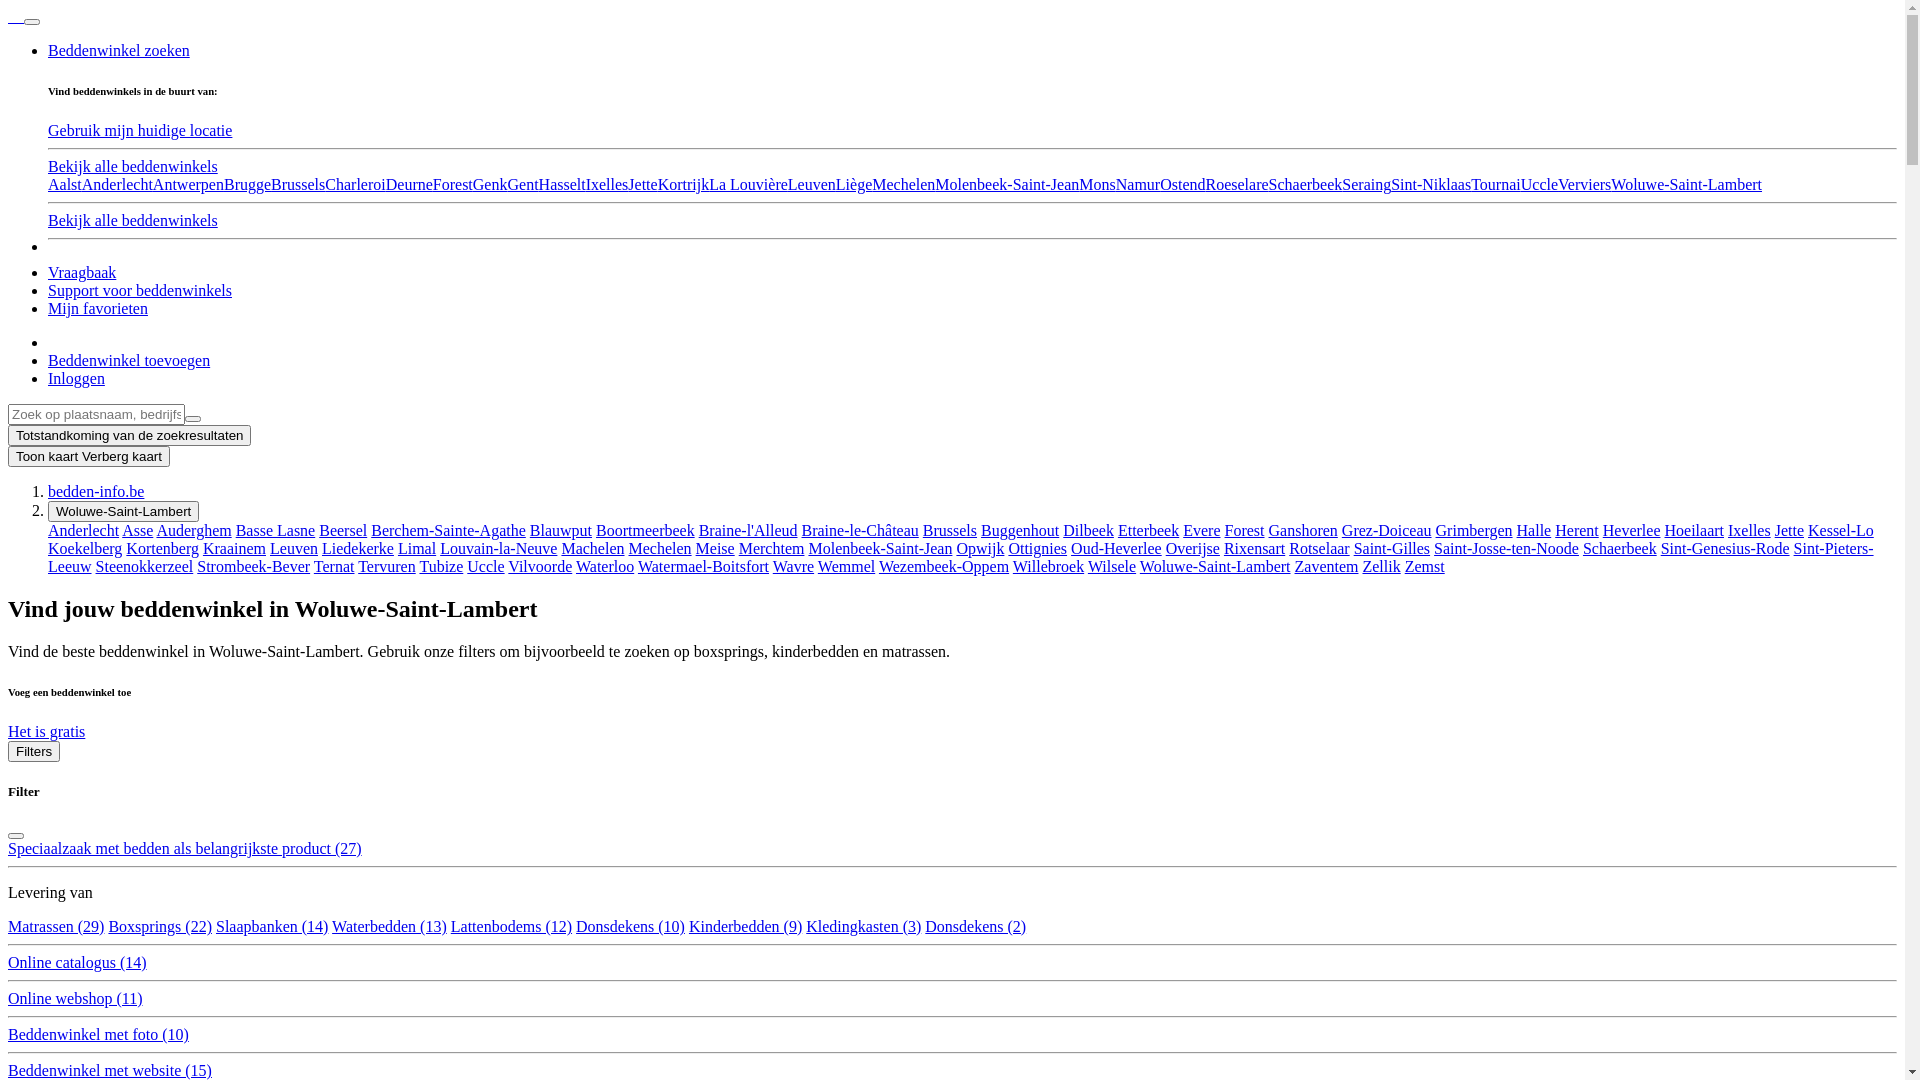 The image size is (1920, 1080). Describe the element at coordinates (119, 50) in the screenshot. I see `Beddenwinkel zoeken` at that location.